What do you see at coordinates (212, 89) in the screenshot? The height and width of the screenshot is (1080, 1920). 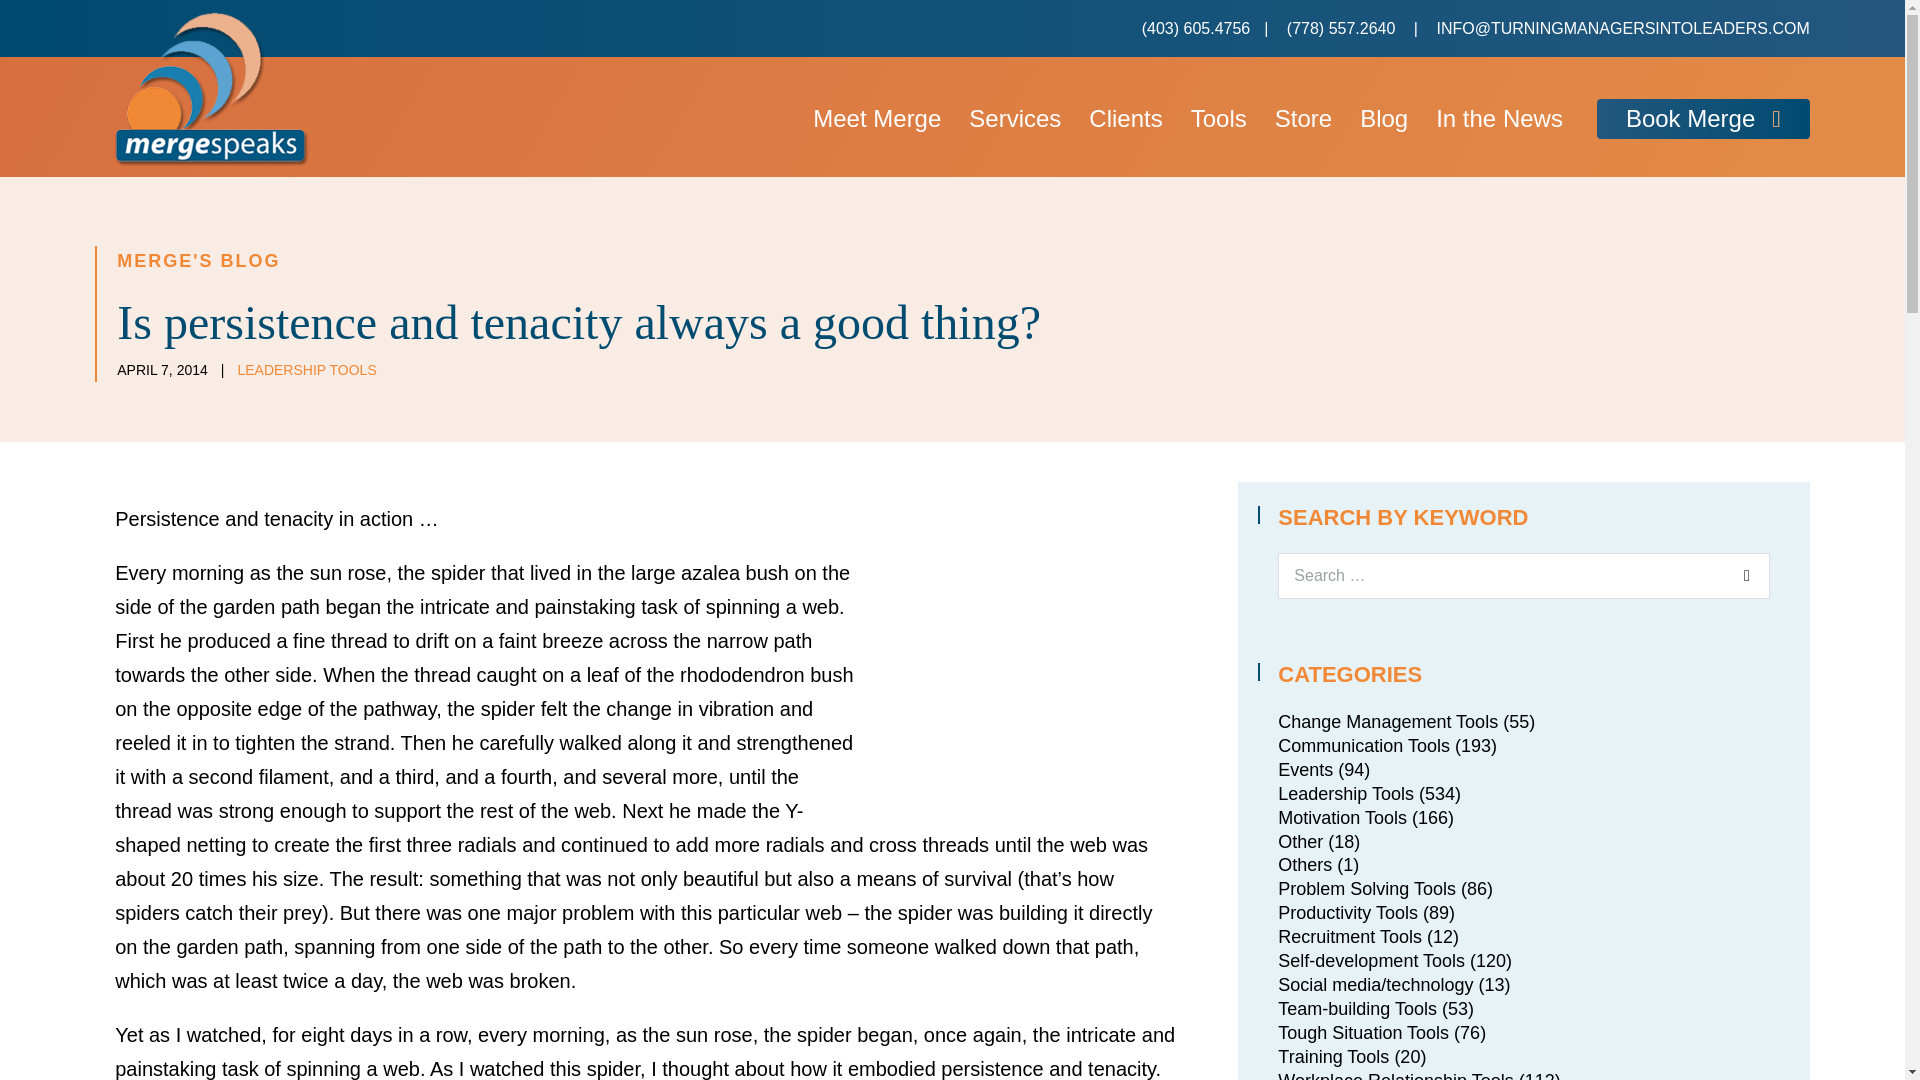 I see `merge-speaks-logo` at bounding box center [212, 89].